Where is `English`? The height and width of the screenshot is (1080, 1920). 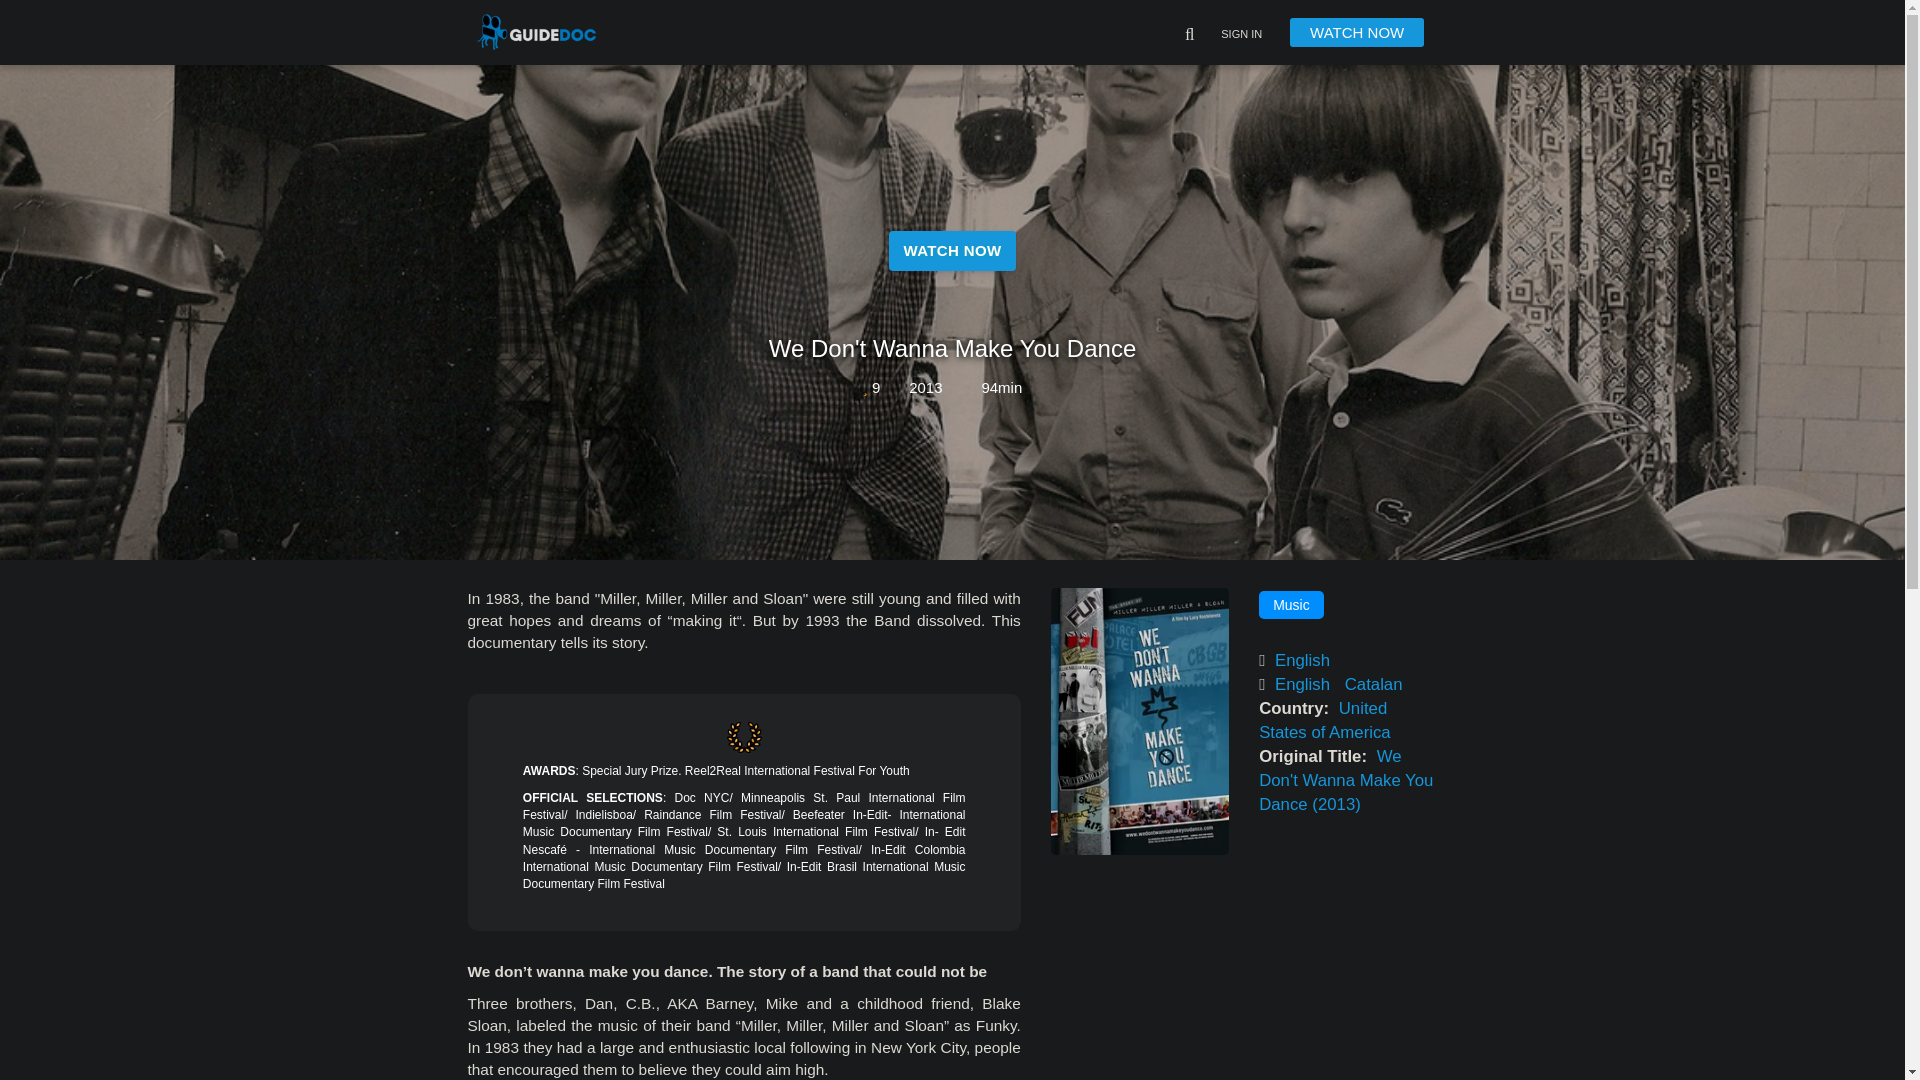
English is located at coordinates (1302, 684).